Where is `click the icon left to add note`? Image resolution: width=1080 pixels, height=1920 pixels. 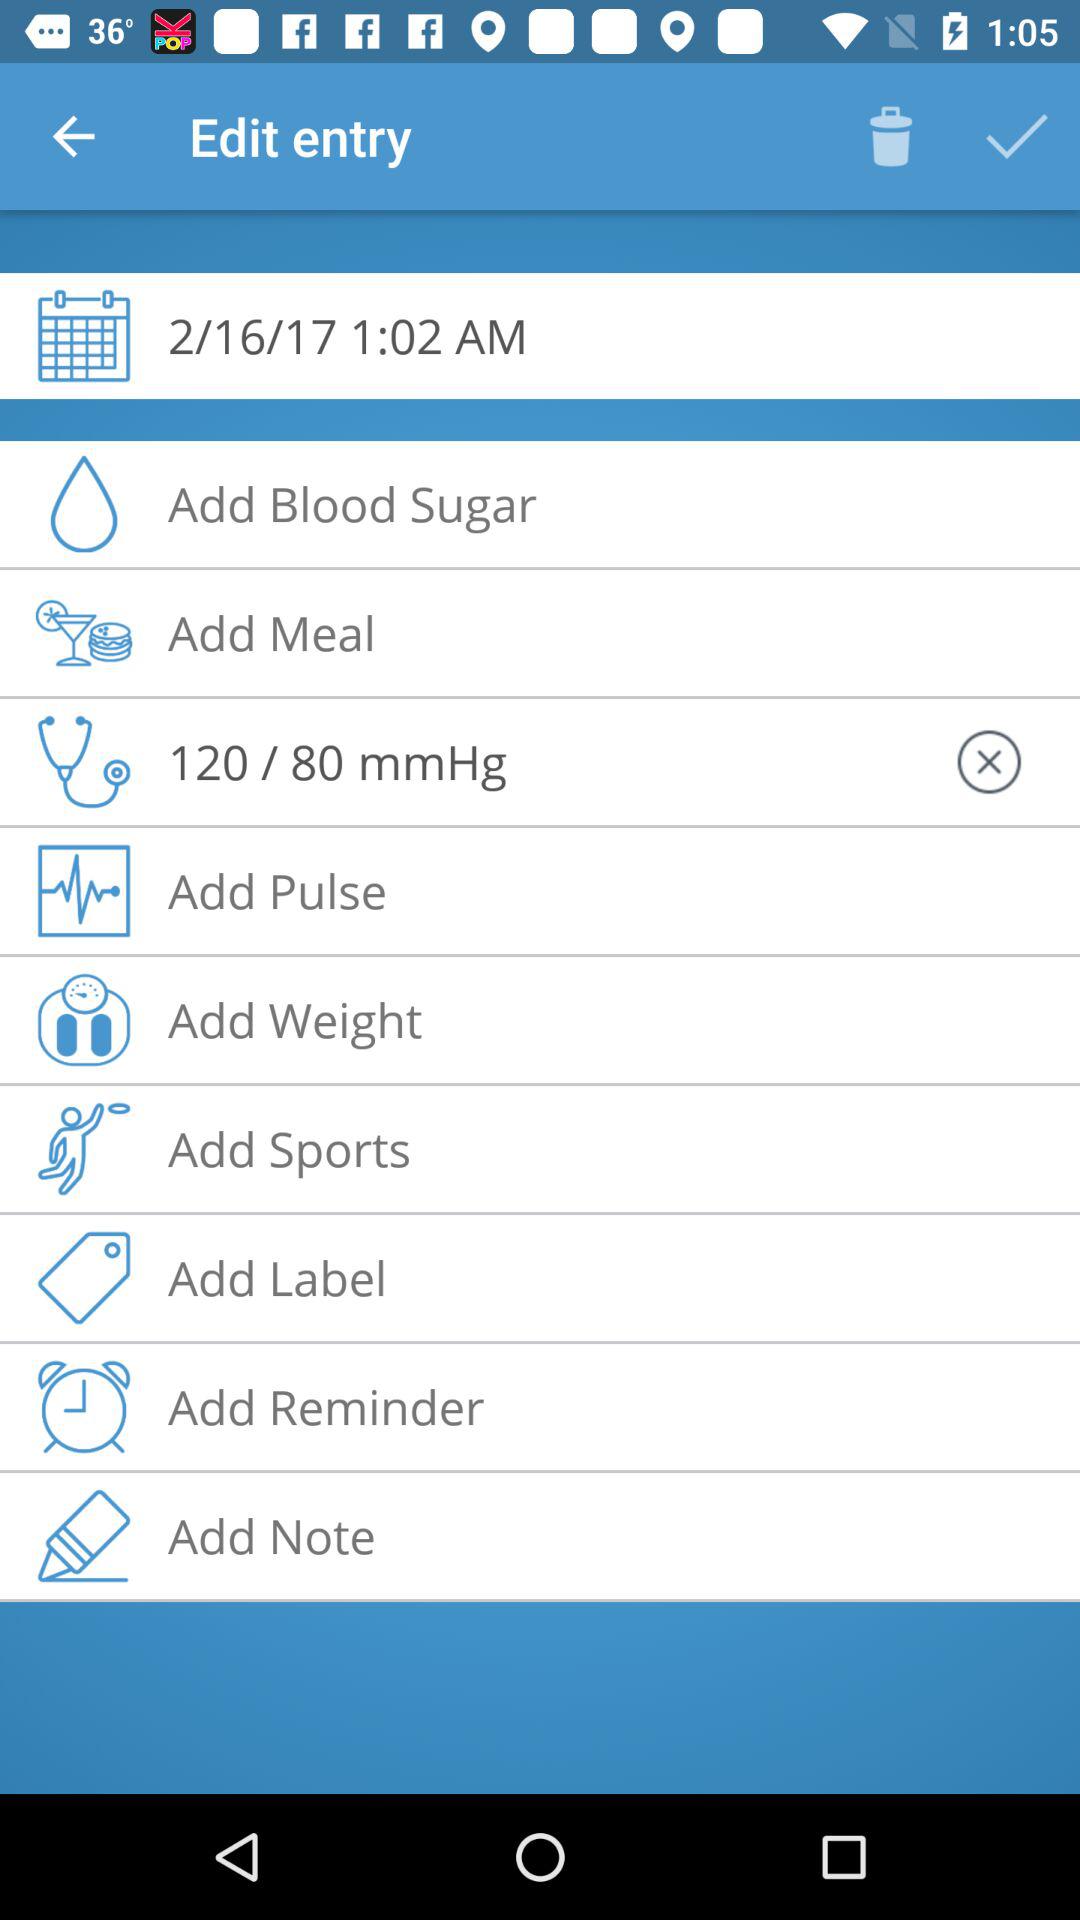 click the icon left to add note is located at coordinates (83, 1536).